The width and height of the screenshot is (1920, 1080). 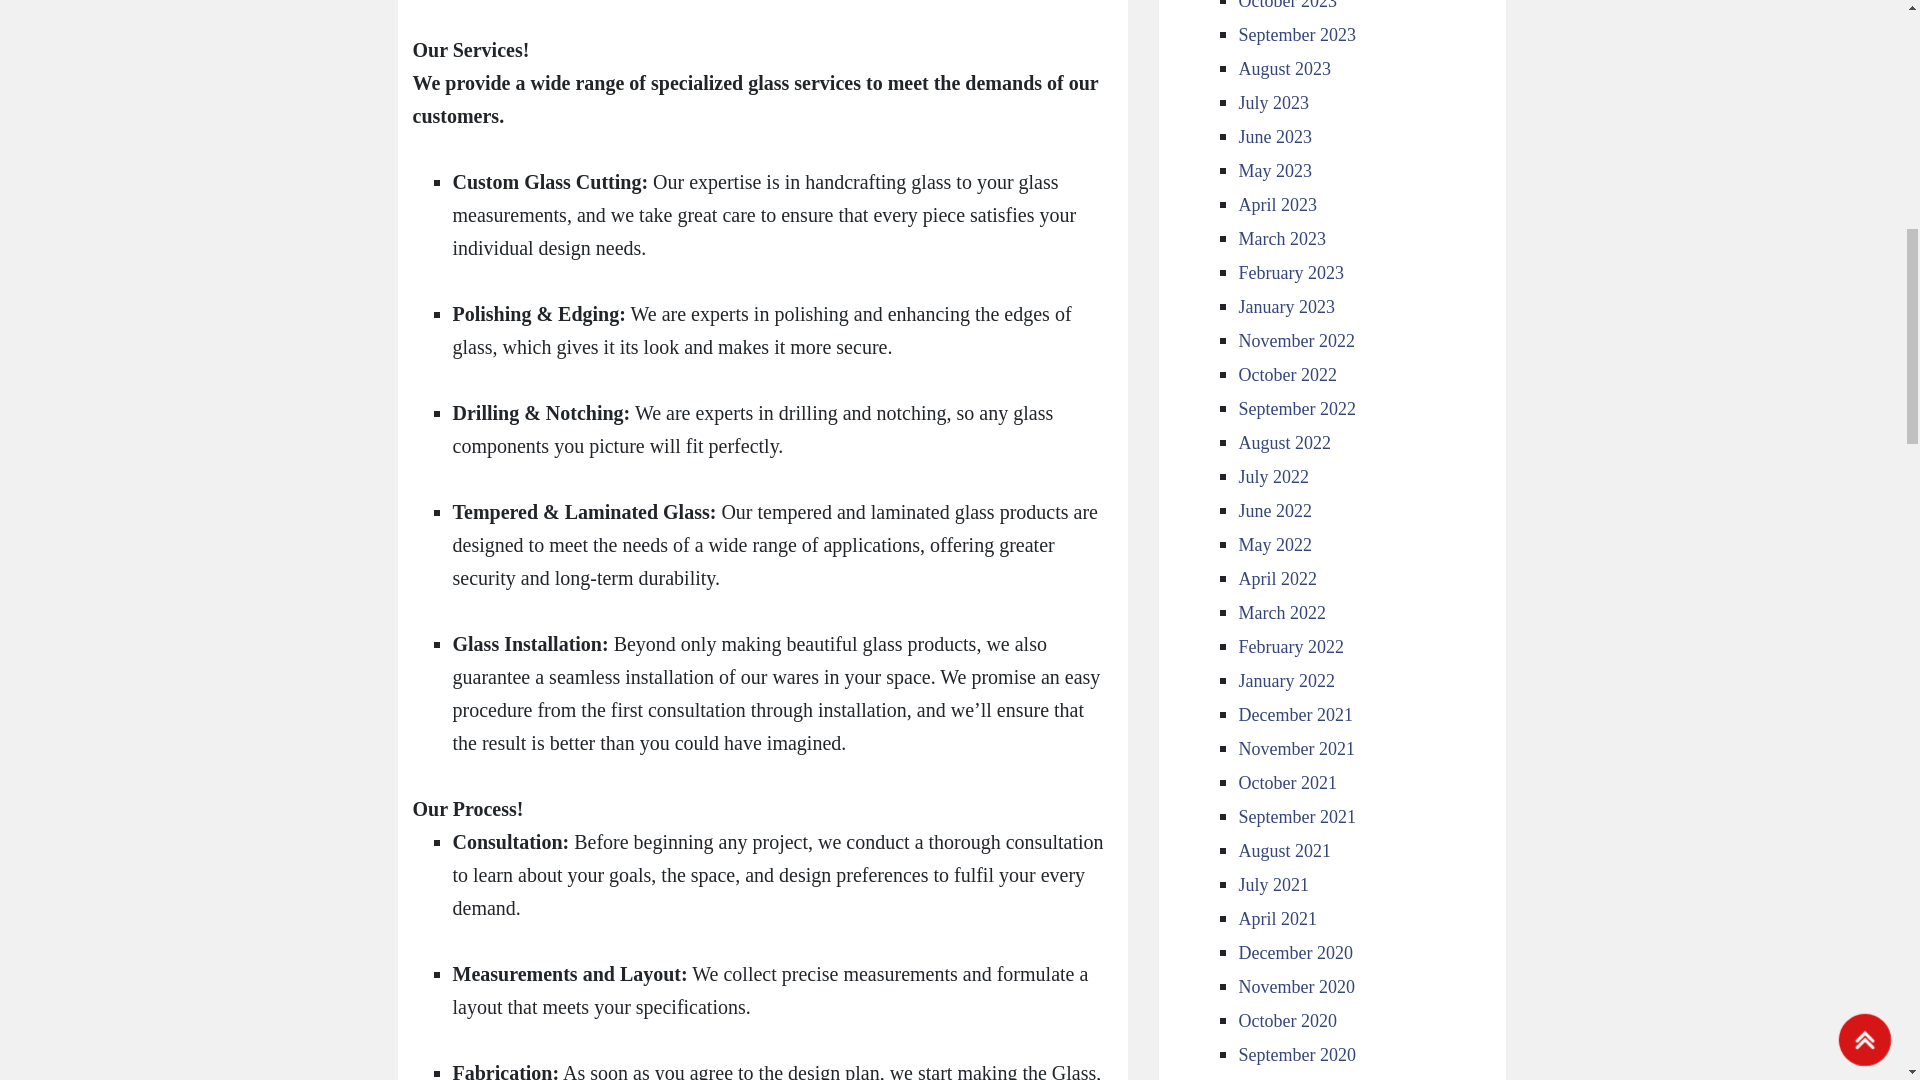 I want to click on May 2023, so click(x=1274, y=170).